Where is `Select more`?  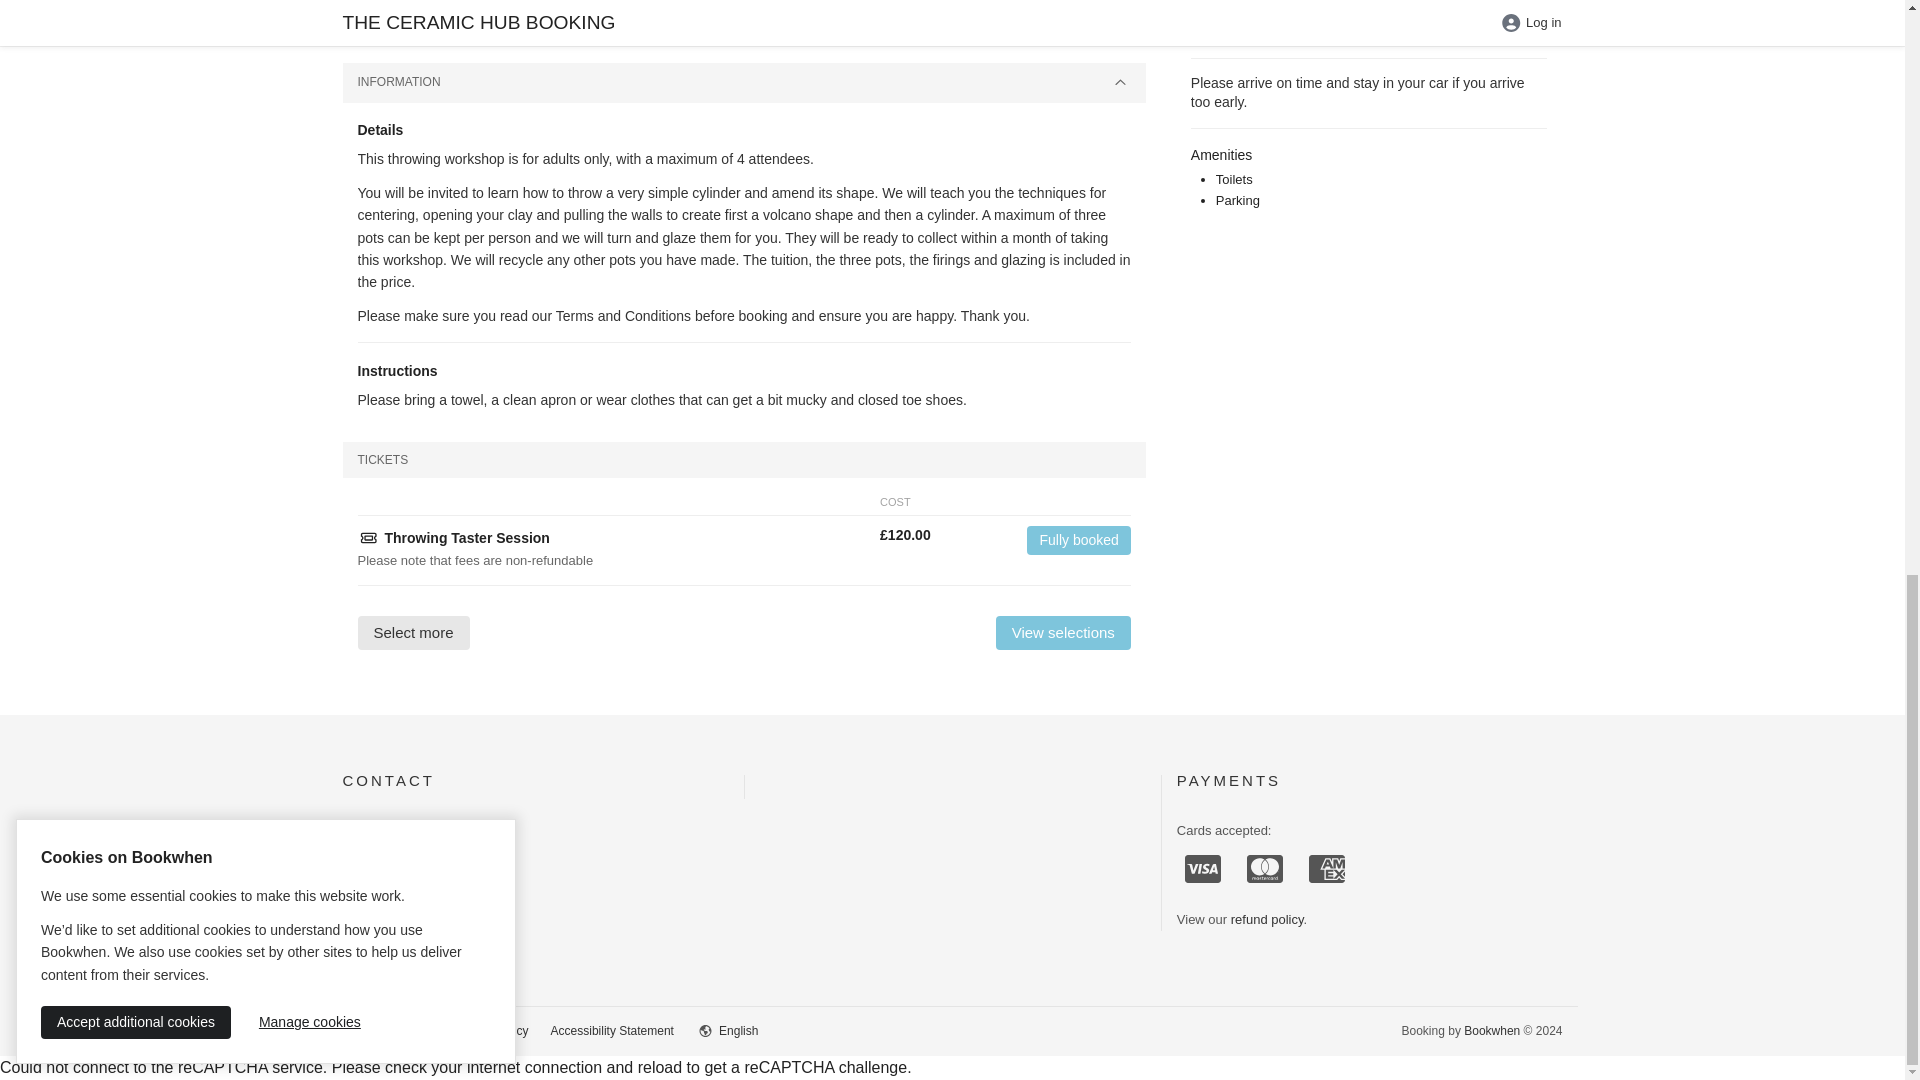
Select more is located at coordinates (414, 632).